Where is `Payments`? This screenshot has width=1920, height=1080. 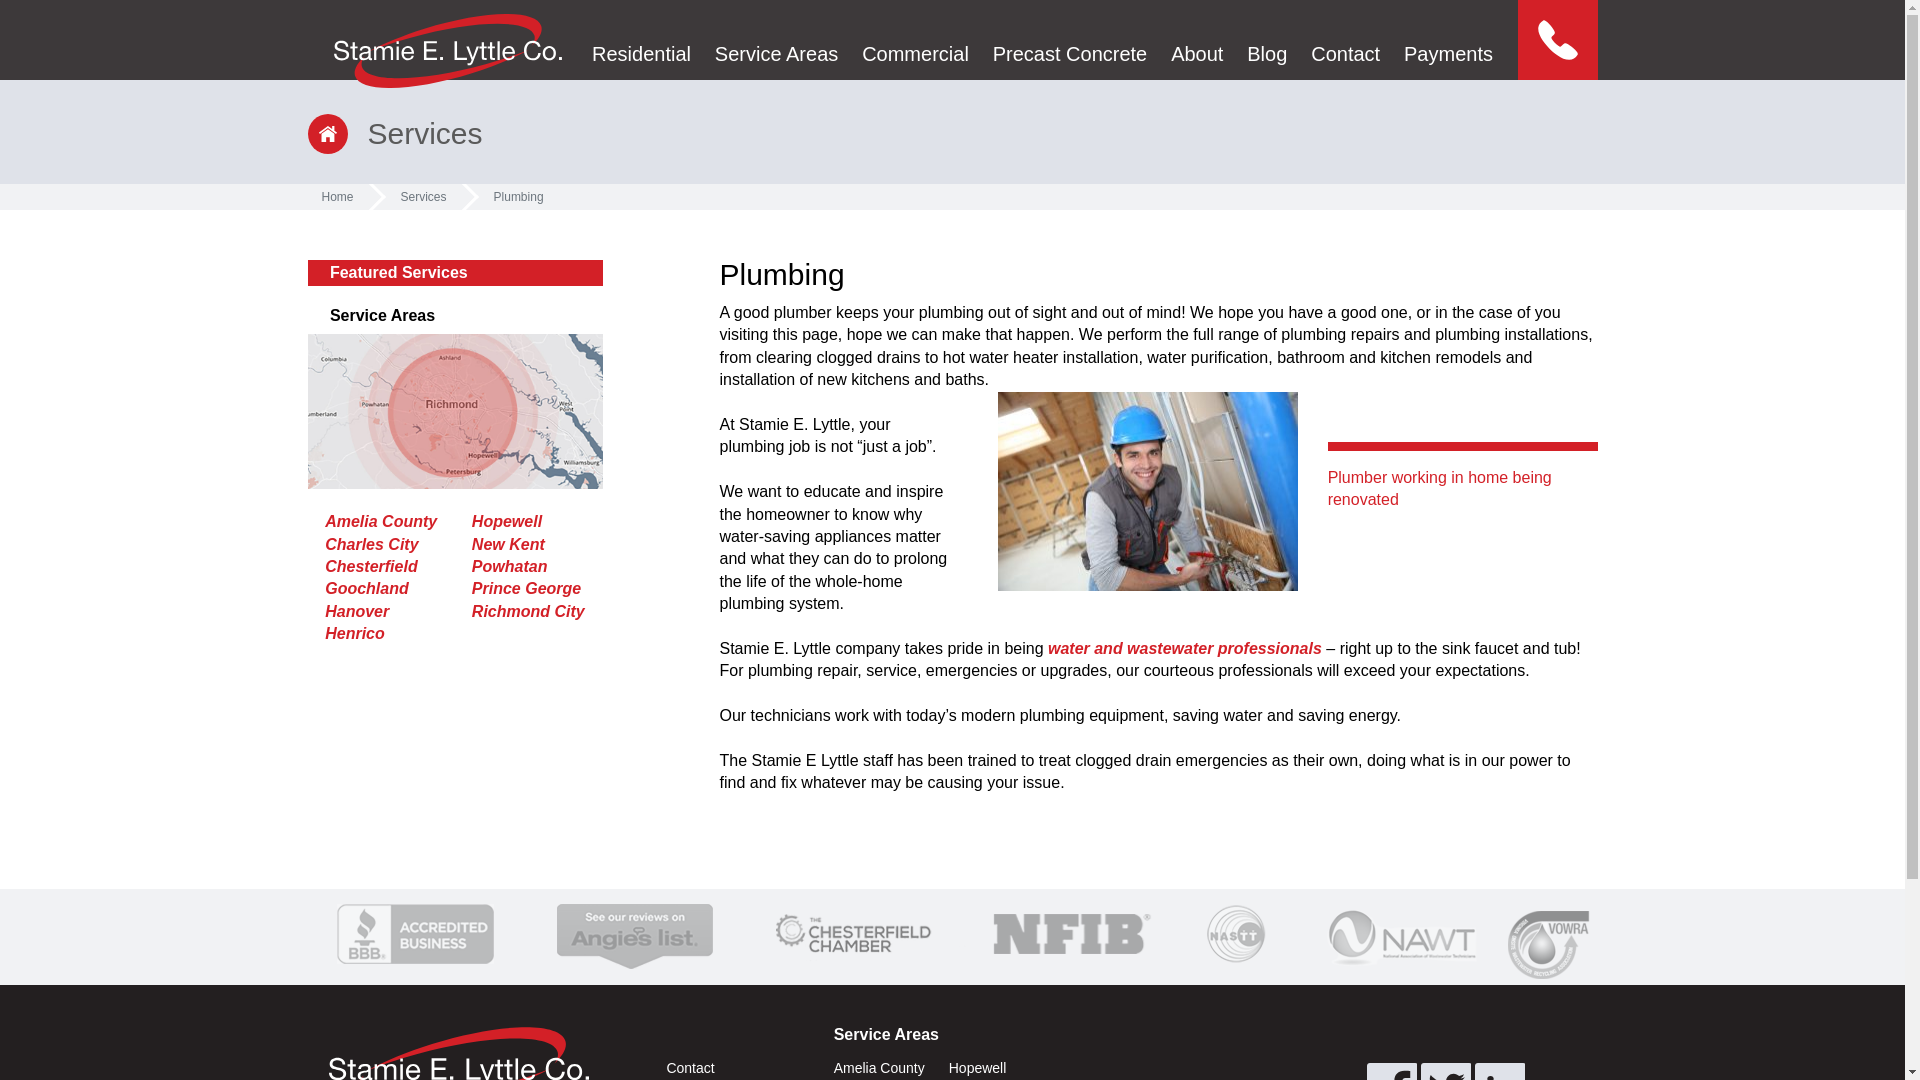
Payments is located at coordinates (1448, 40).